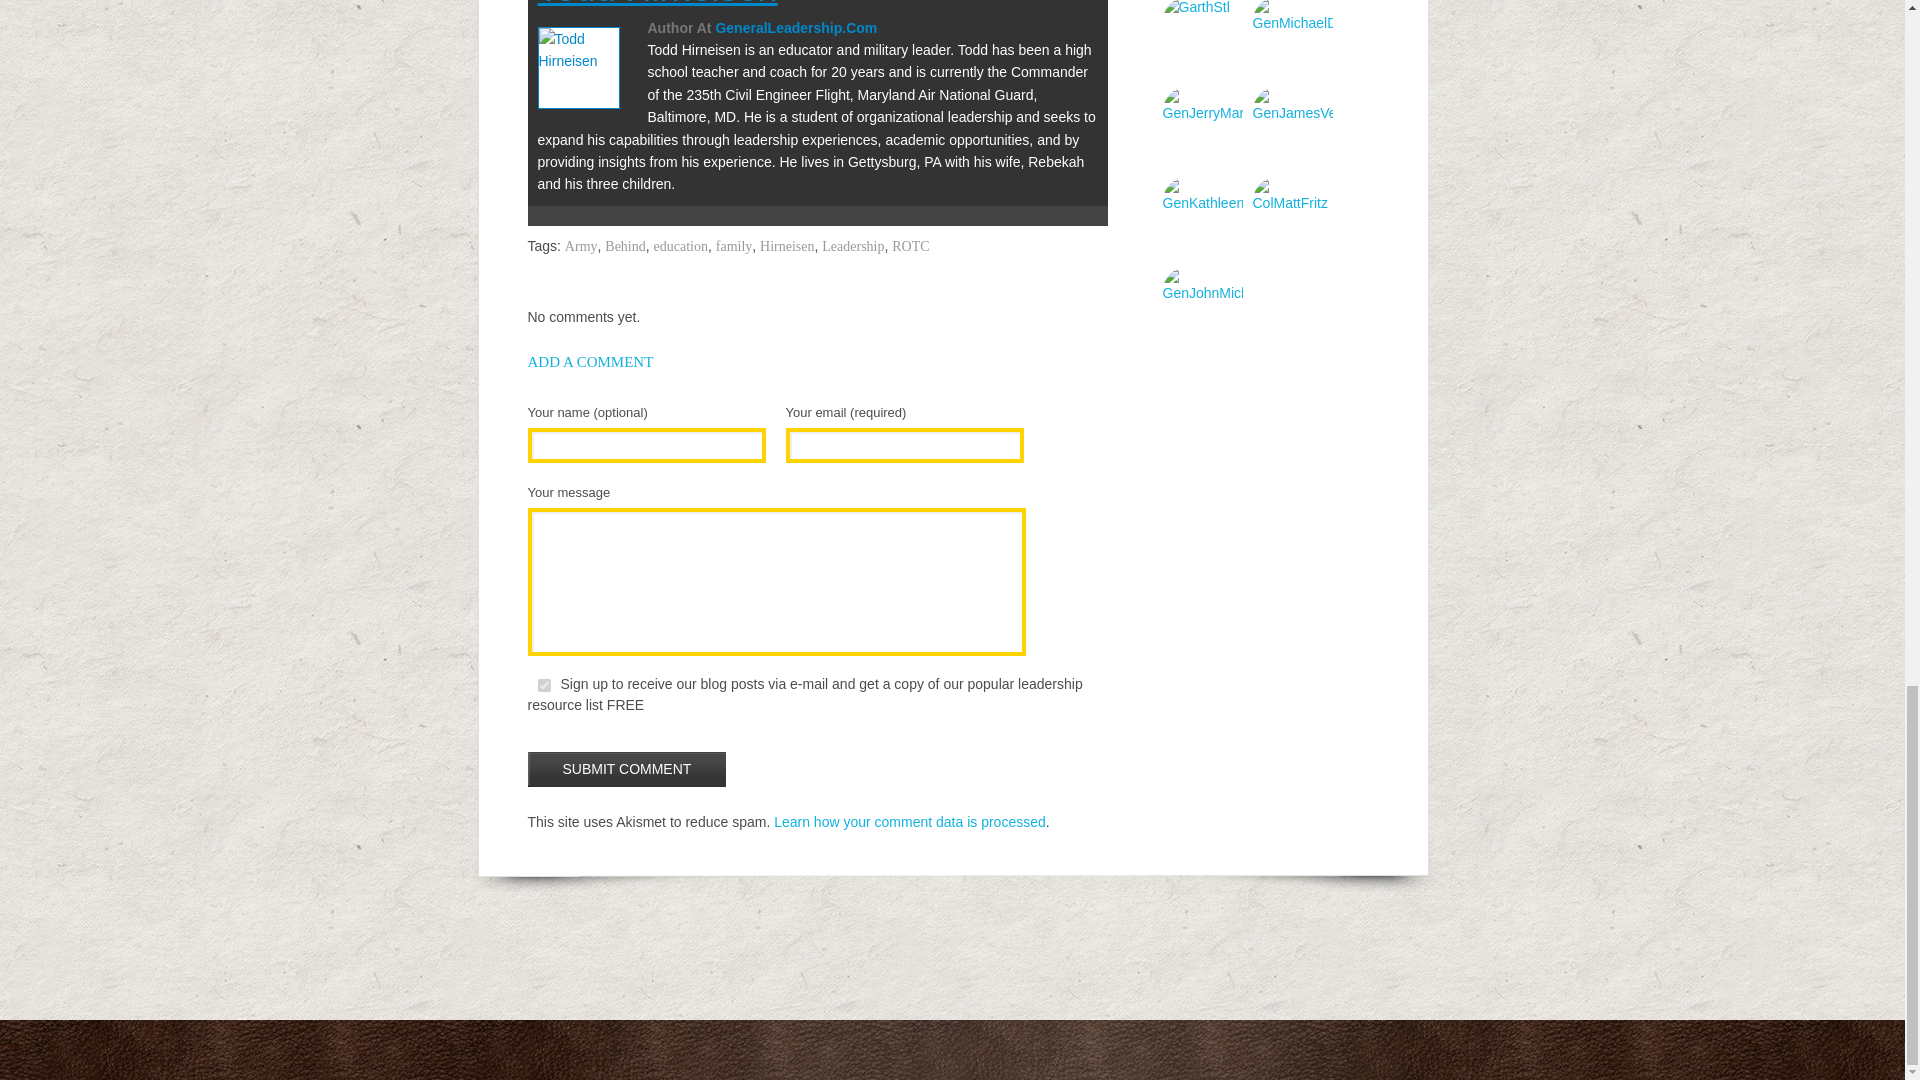 This screenshot has height=1080, width=1920. What do you see at coordinates (628, 769) in the screenshot?
I see `Submit Comment` at bounding box center [628, 769].